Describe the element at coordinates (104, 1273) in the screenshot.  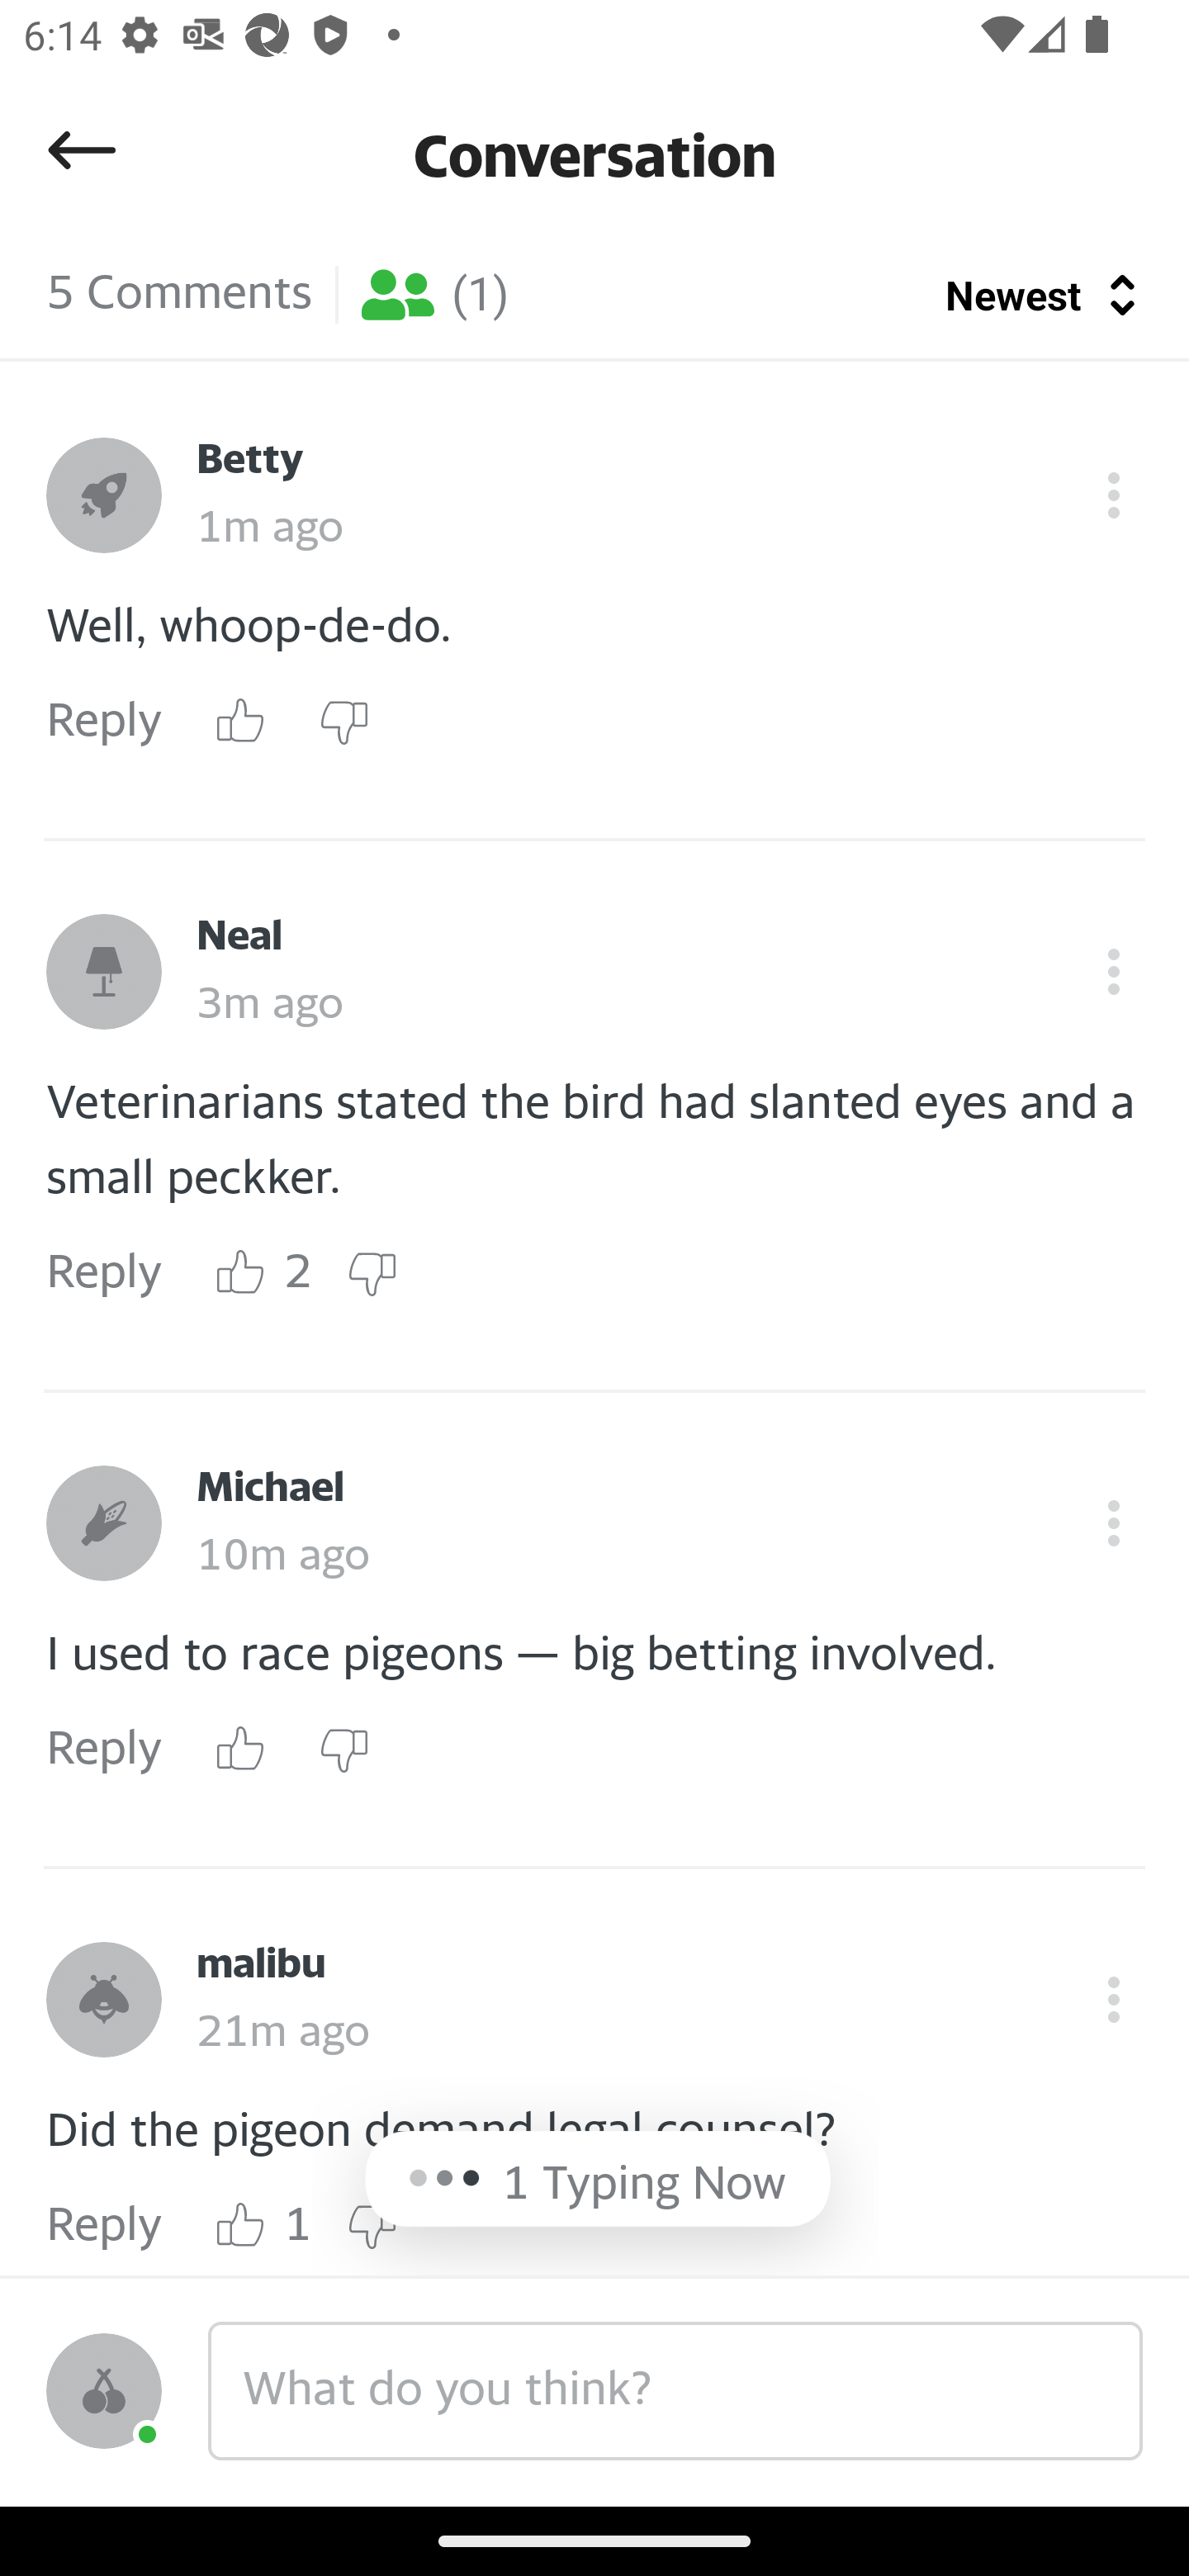
I see `Reply` at that location.